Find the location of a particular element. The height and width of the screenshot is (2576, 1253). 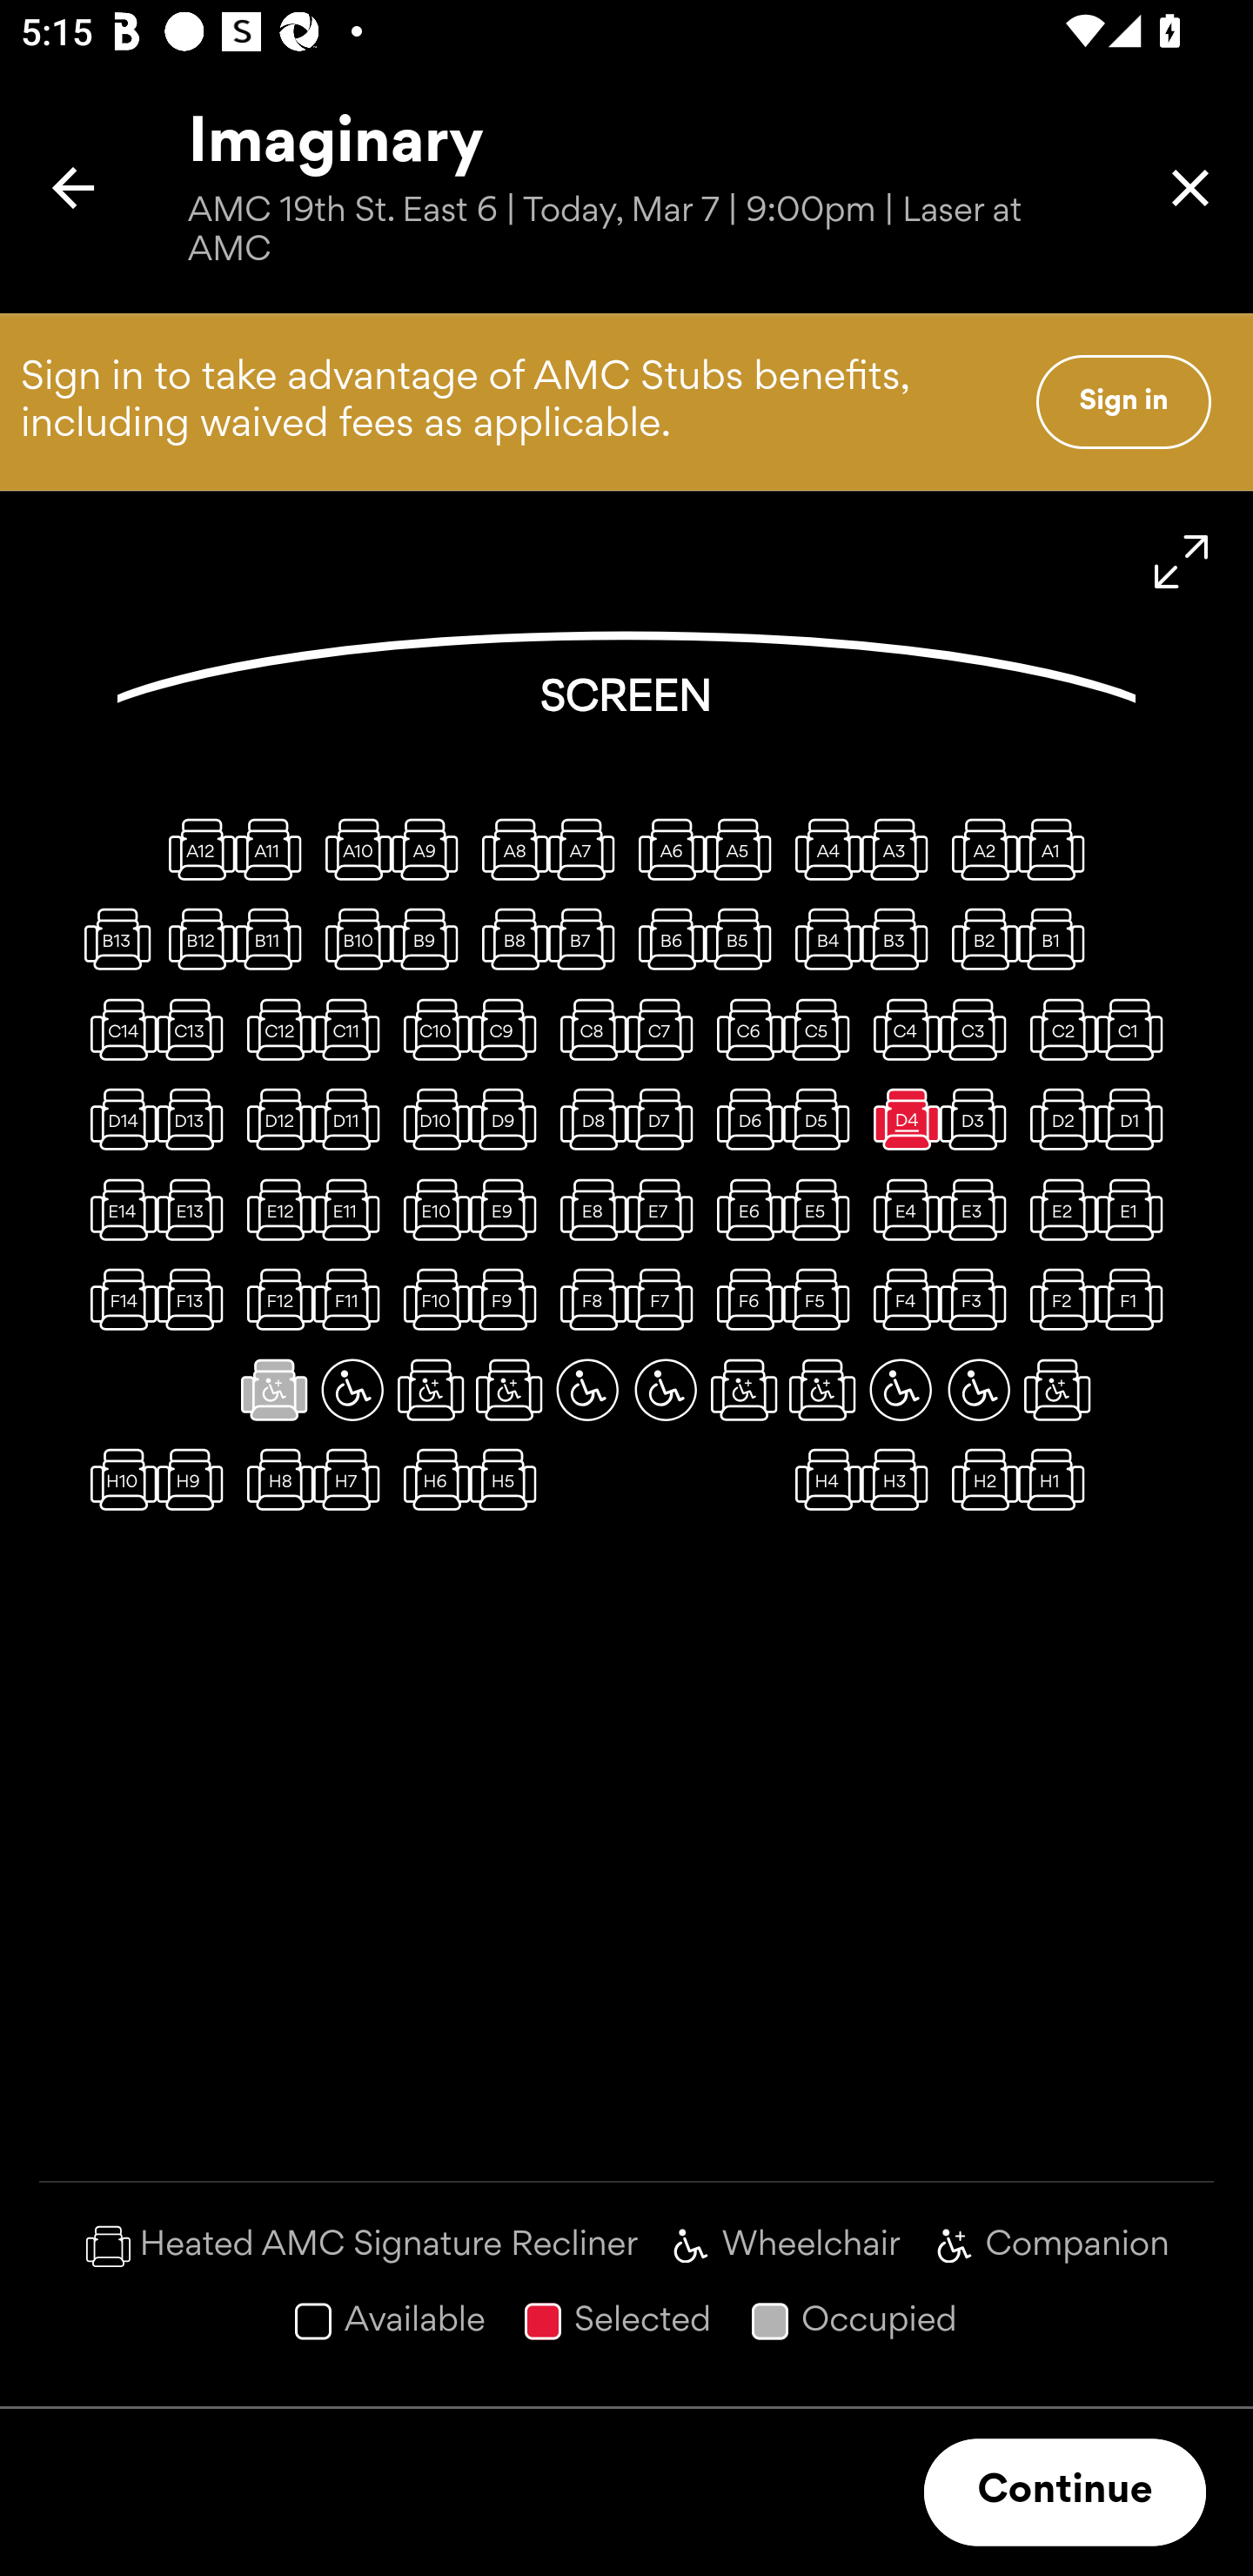

D8, Regular seat, available is located at coordinates (587, 1119).